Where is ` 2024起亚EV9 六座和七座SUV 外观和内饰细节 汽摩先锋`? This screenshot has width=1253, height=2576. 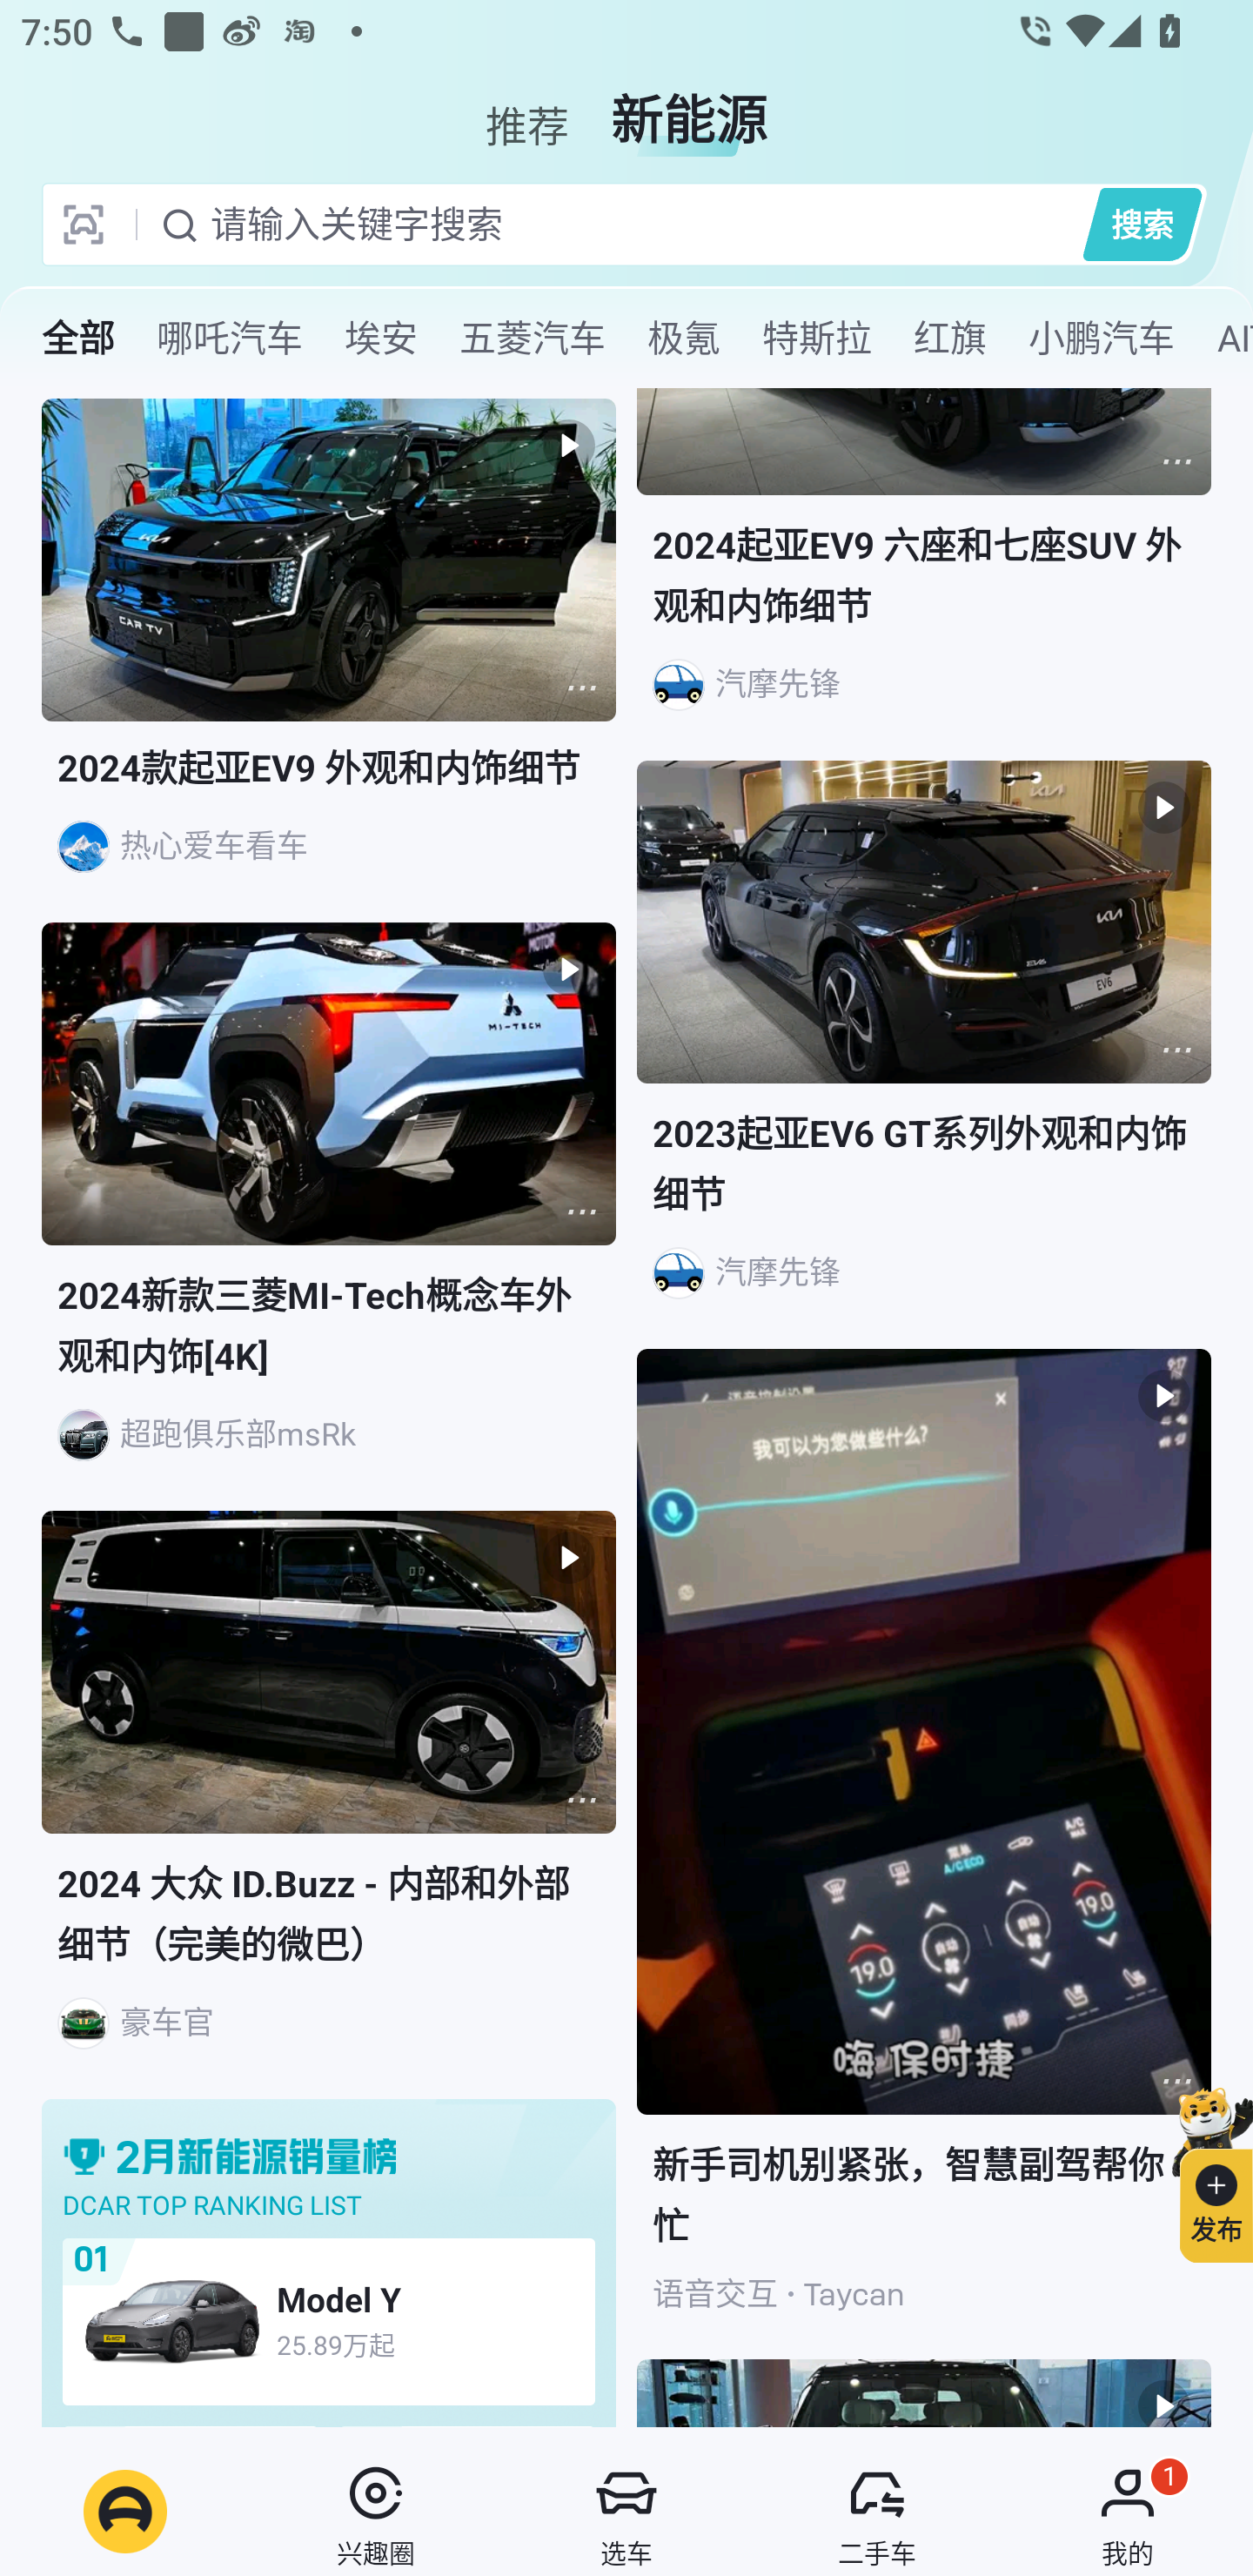  2024起亚EV9 六座和七座SUV 外观和内饰细节 汽摩先锋 is located at coordinates (924, 574).